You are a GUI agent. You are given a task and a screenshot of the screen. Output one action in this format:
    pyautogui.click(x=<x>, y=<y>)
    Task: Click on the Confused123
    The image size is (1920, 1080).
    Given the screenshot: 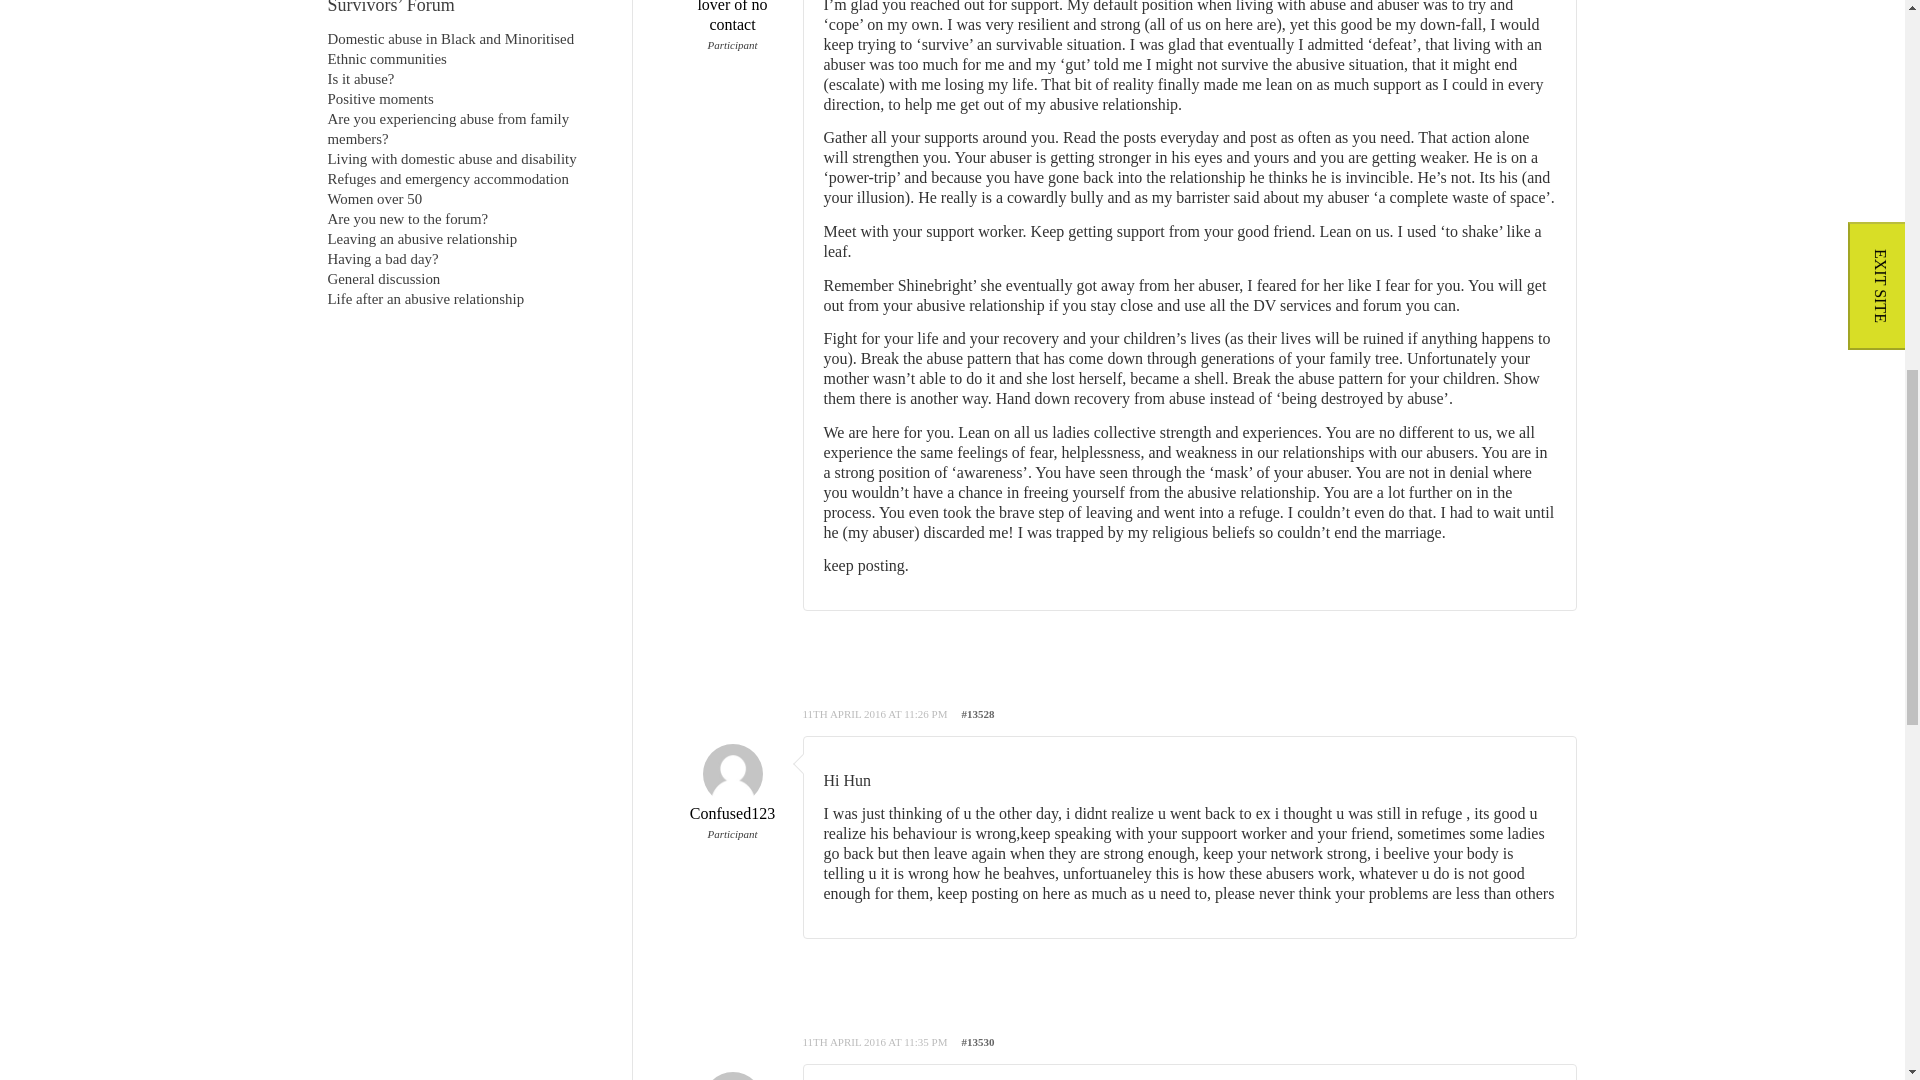 What is the action you would take?
    pyautogui.click(x=731, y=794)
    